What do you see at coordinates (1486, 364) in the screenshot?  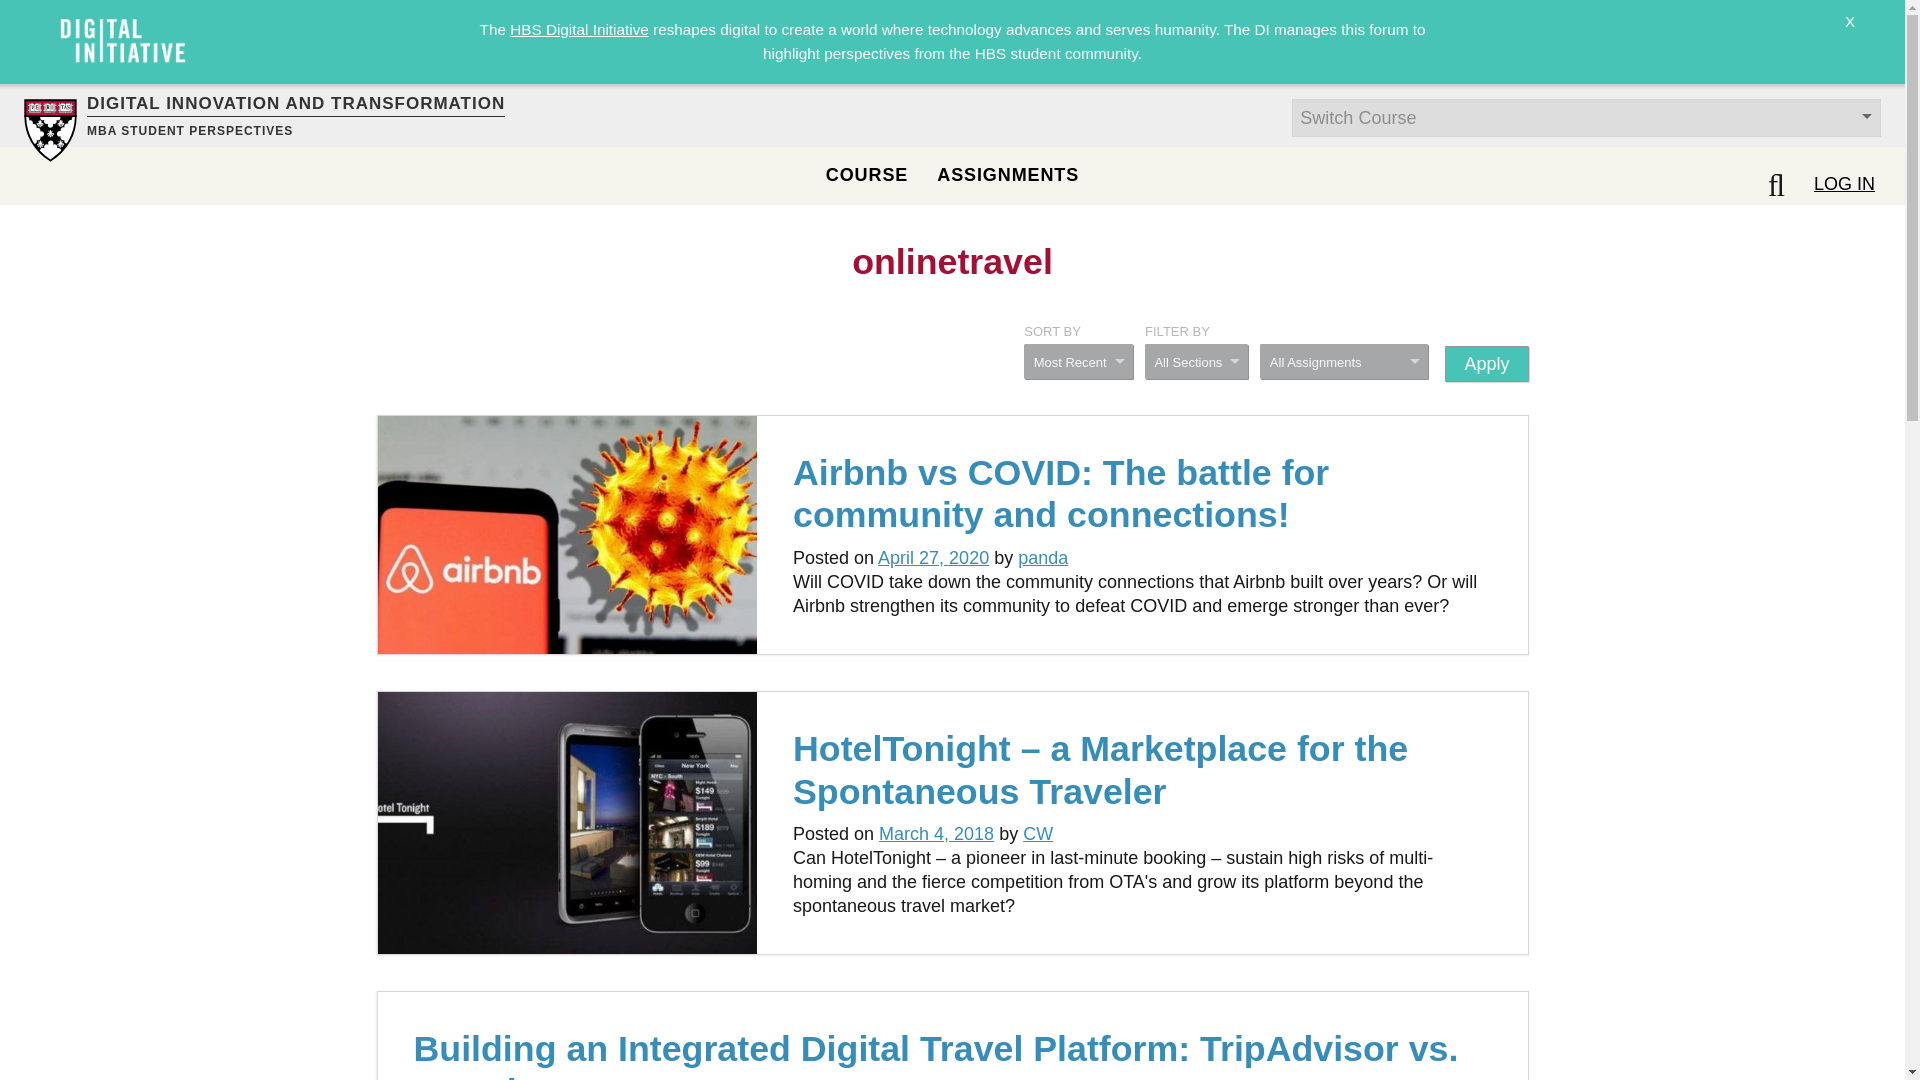 I see `Apply` at bounding box center [1486, 364].